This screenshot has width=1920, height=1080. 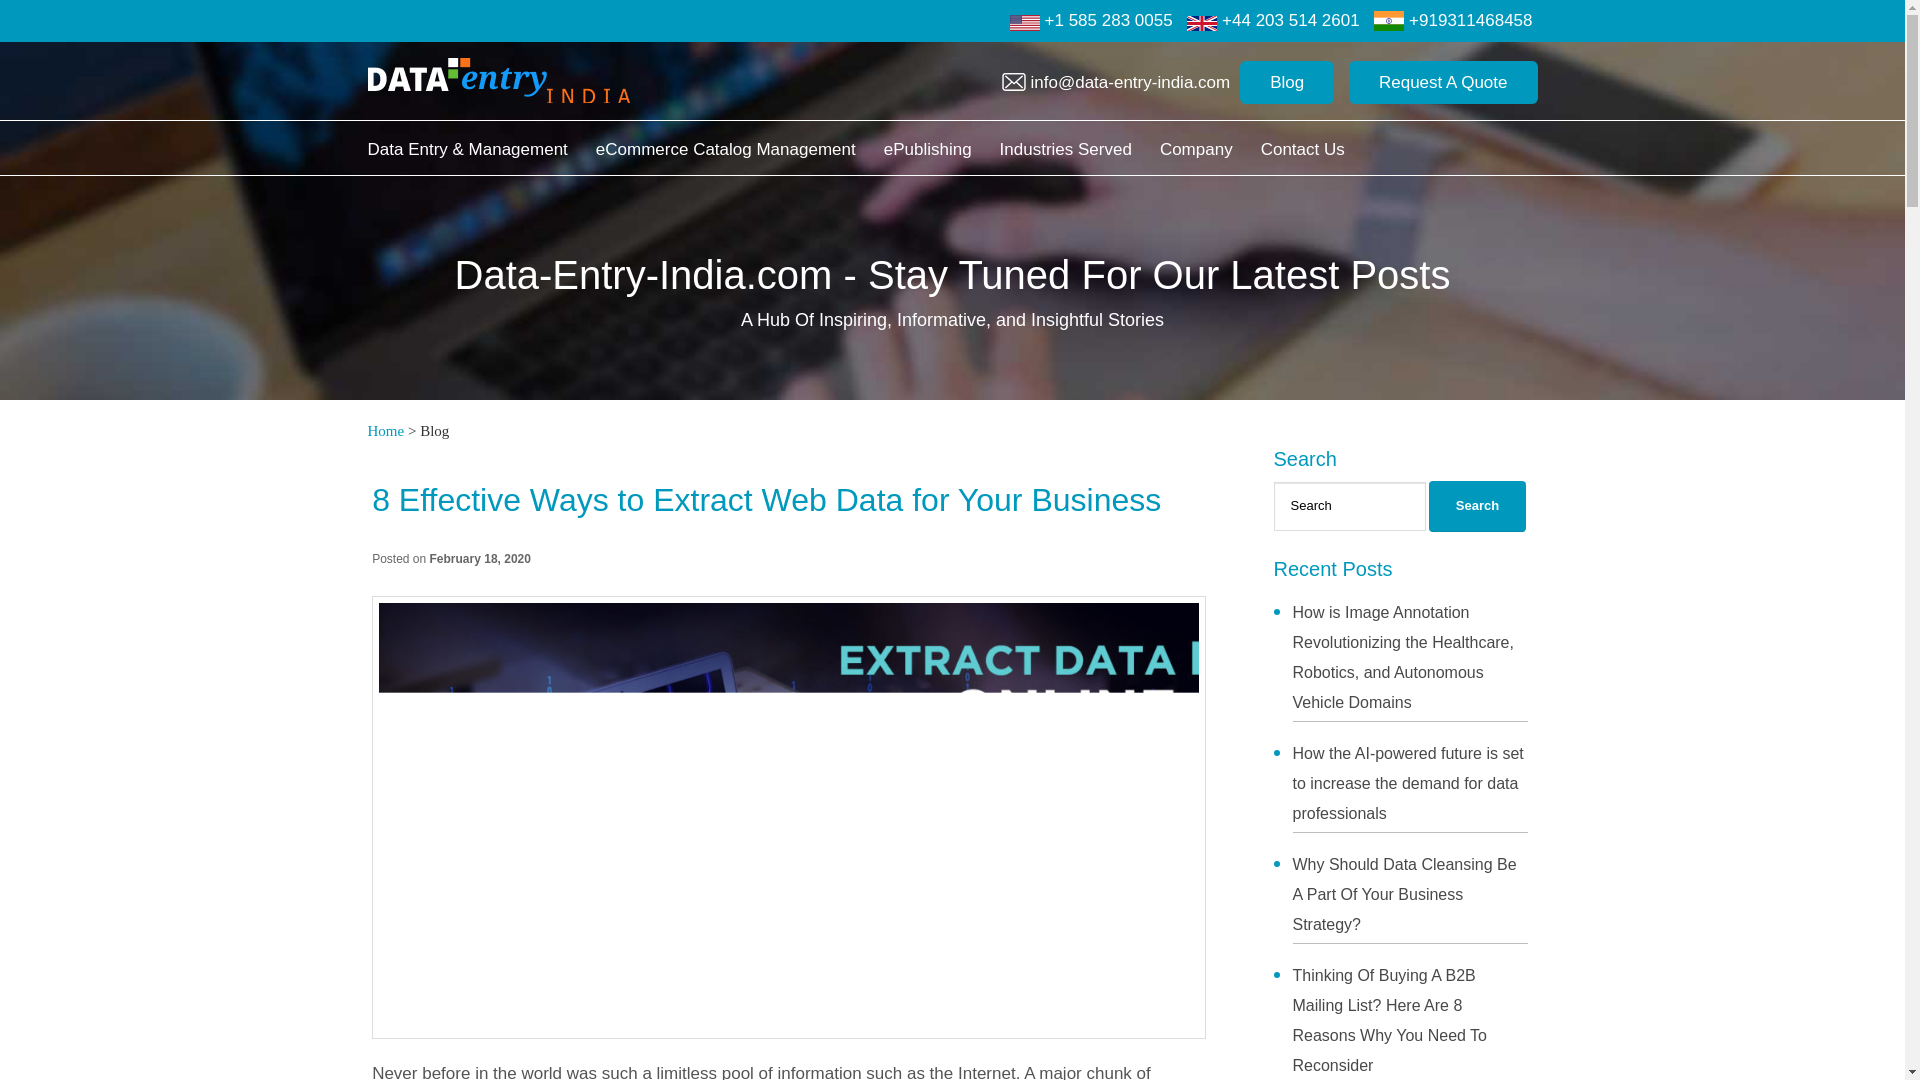 I want to click on Request A Quote, so click(x=1443, y=82).